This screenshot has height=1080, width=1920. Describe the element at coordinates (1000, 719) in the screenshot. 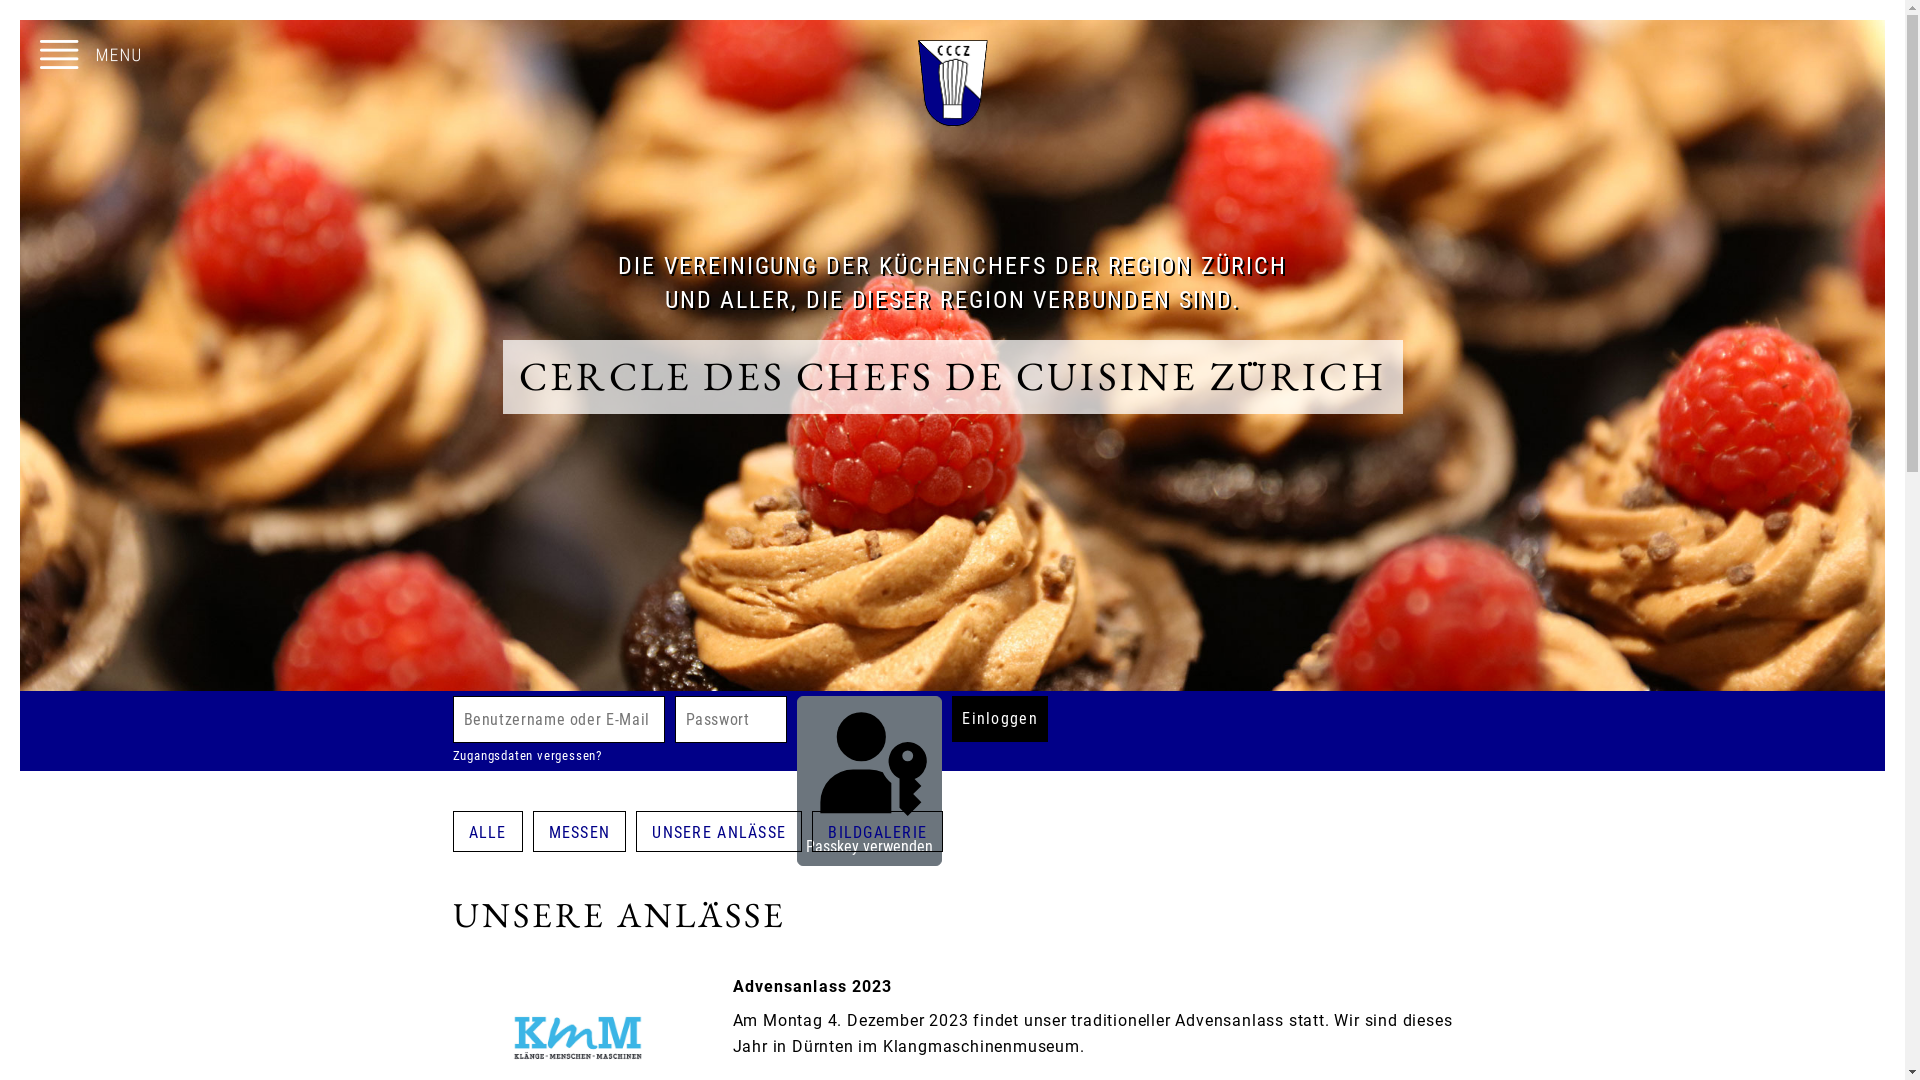

I see `Einloggen` at that location.